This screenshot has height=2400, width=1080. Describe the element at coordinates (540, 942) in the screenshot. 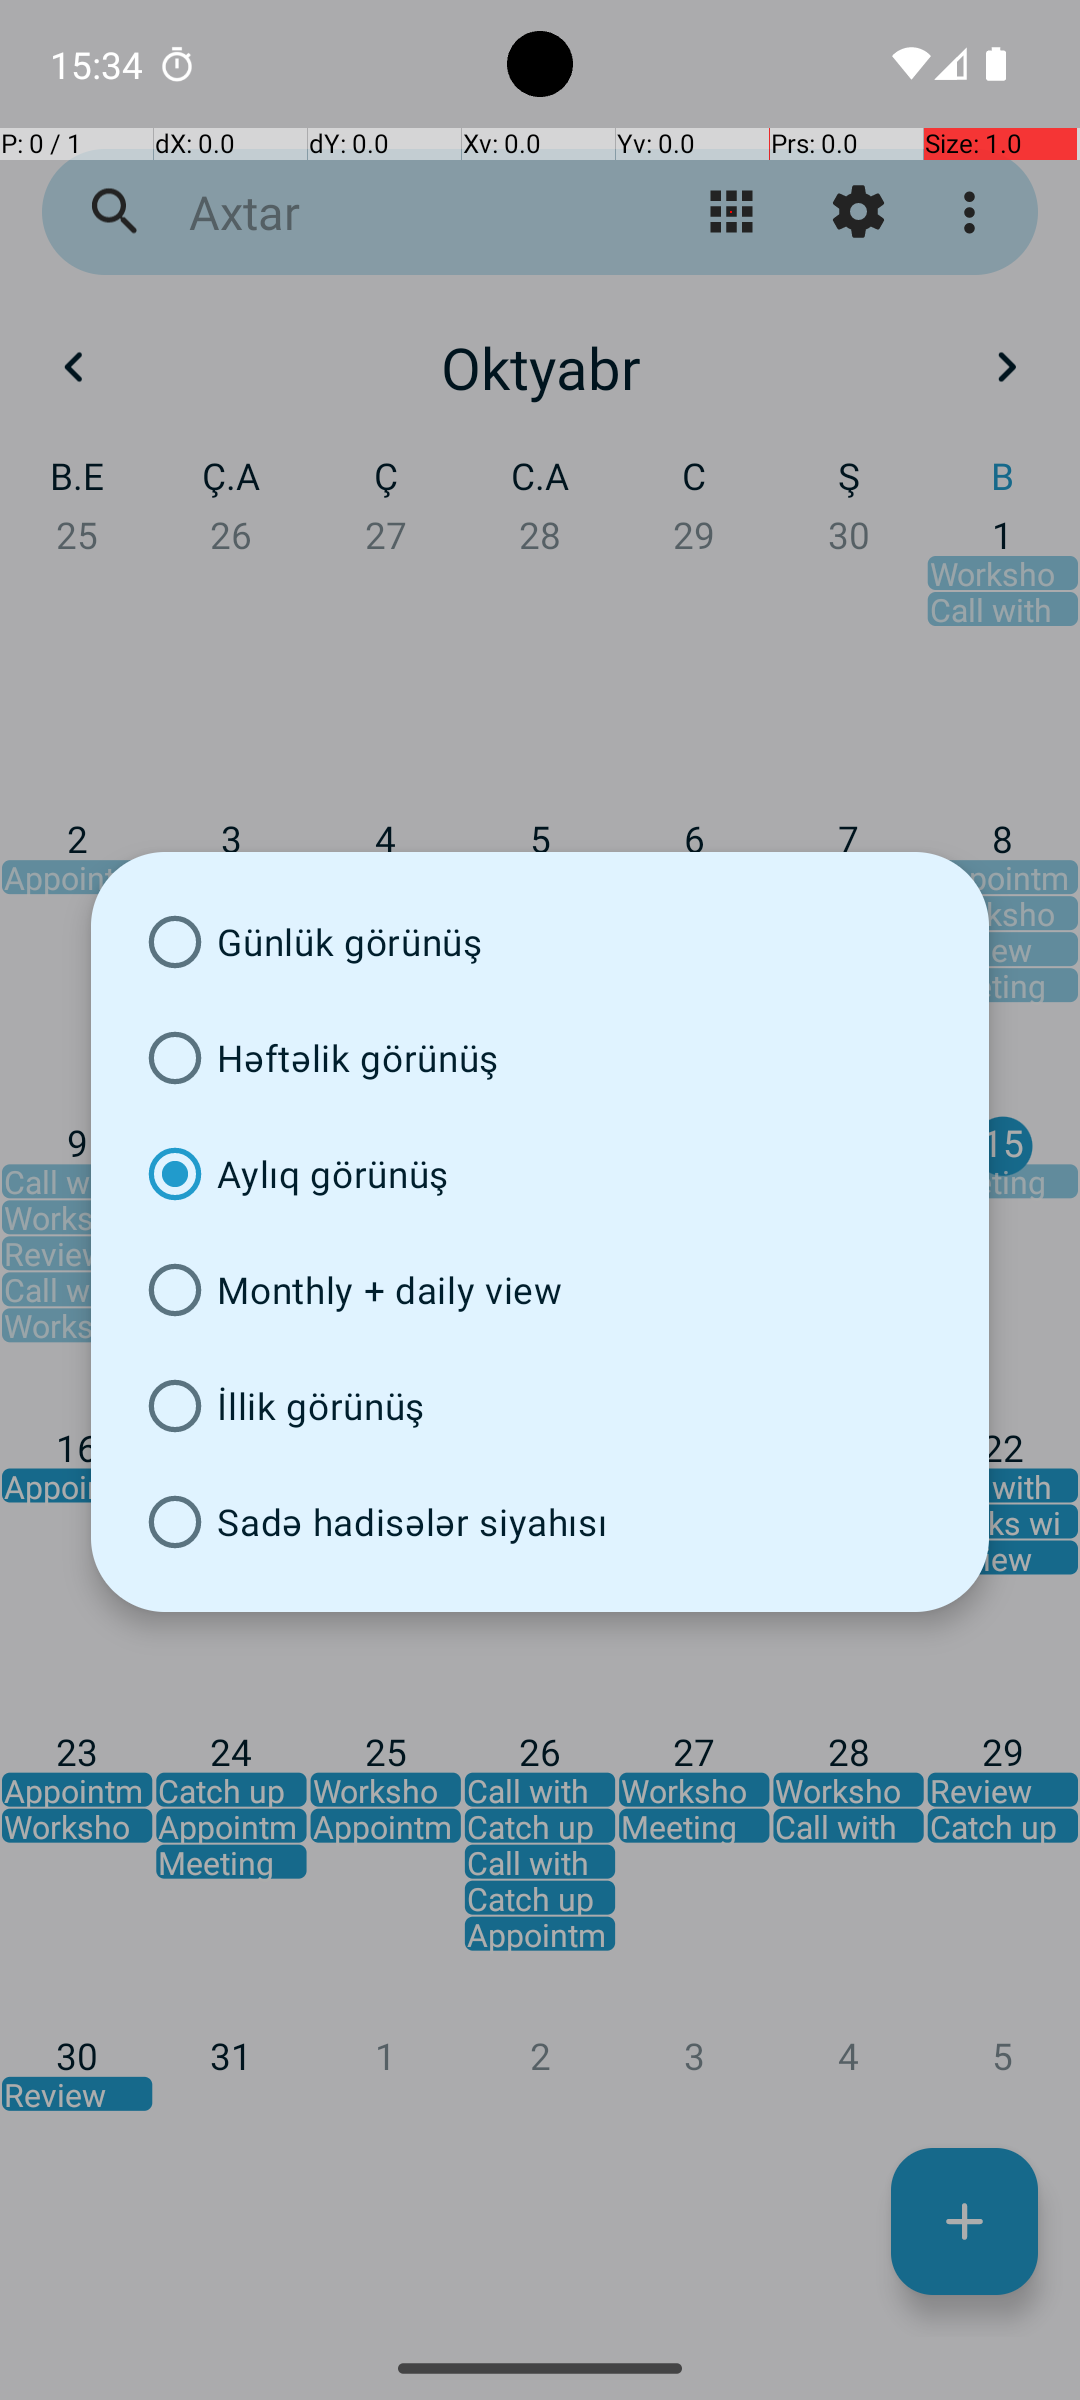

I see `Günlük görünüş` at that location.